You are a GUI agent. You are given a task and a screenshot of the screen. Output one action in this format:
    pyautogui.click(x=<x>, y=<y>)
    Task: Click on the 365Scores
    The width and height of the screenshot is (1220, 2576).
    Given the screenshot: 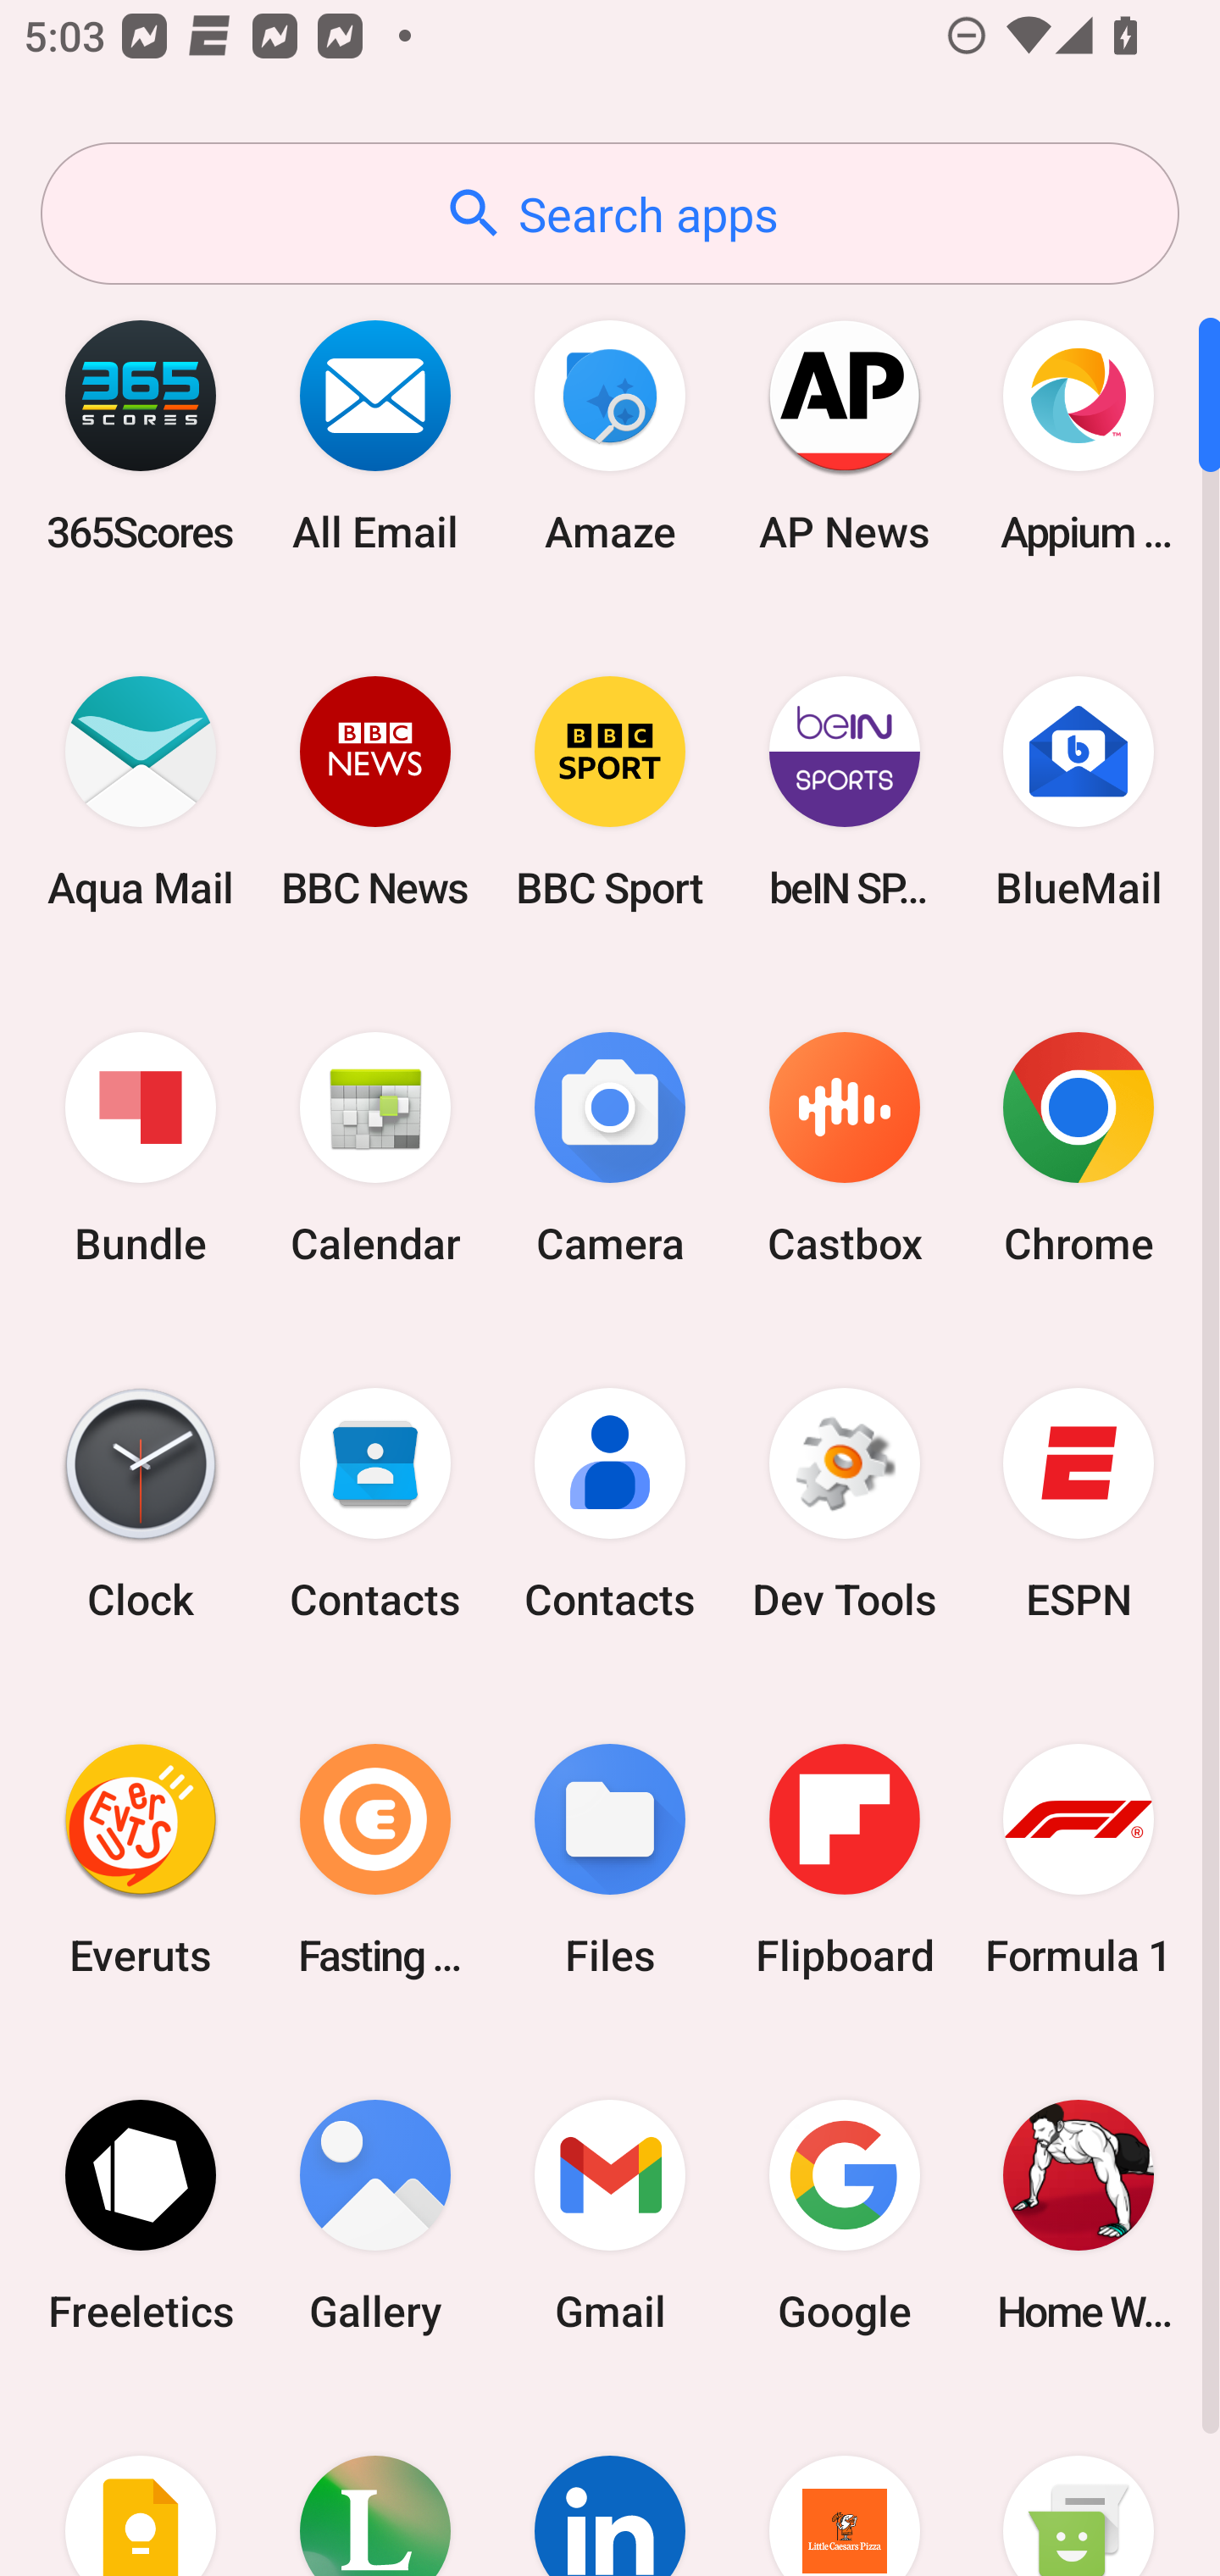 What is the action you would take?
    pyautogui.click(x=141, y=436)
    